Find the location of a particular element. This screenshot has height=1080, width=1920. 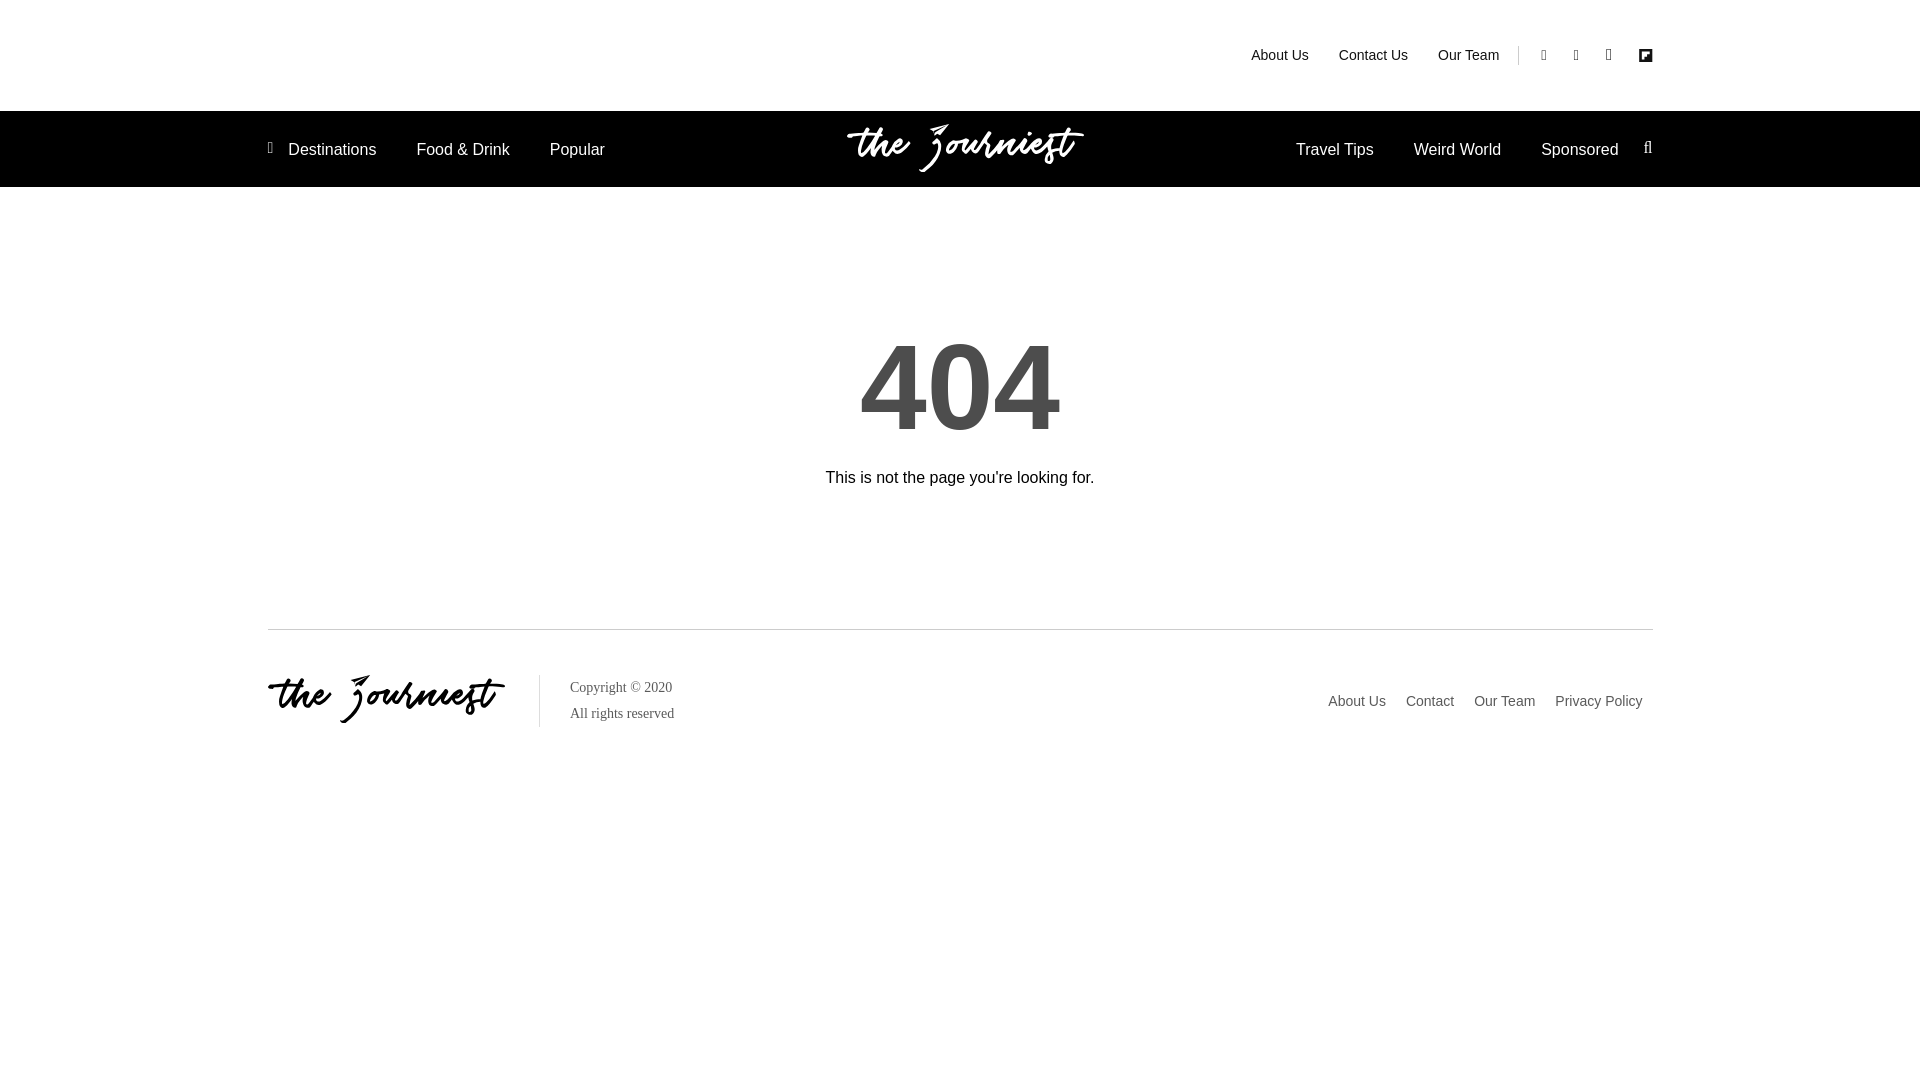

Our Team is located at coordinates (1504, 700).